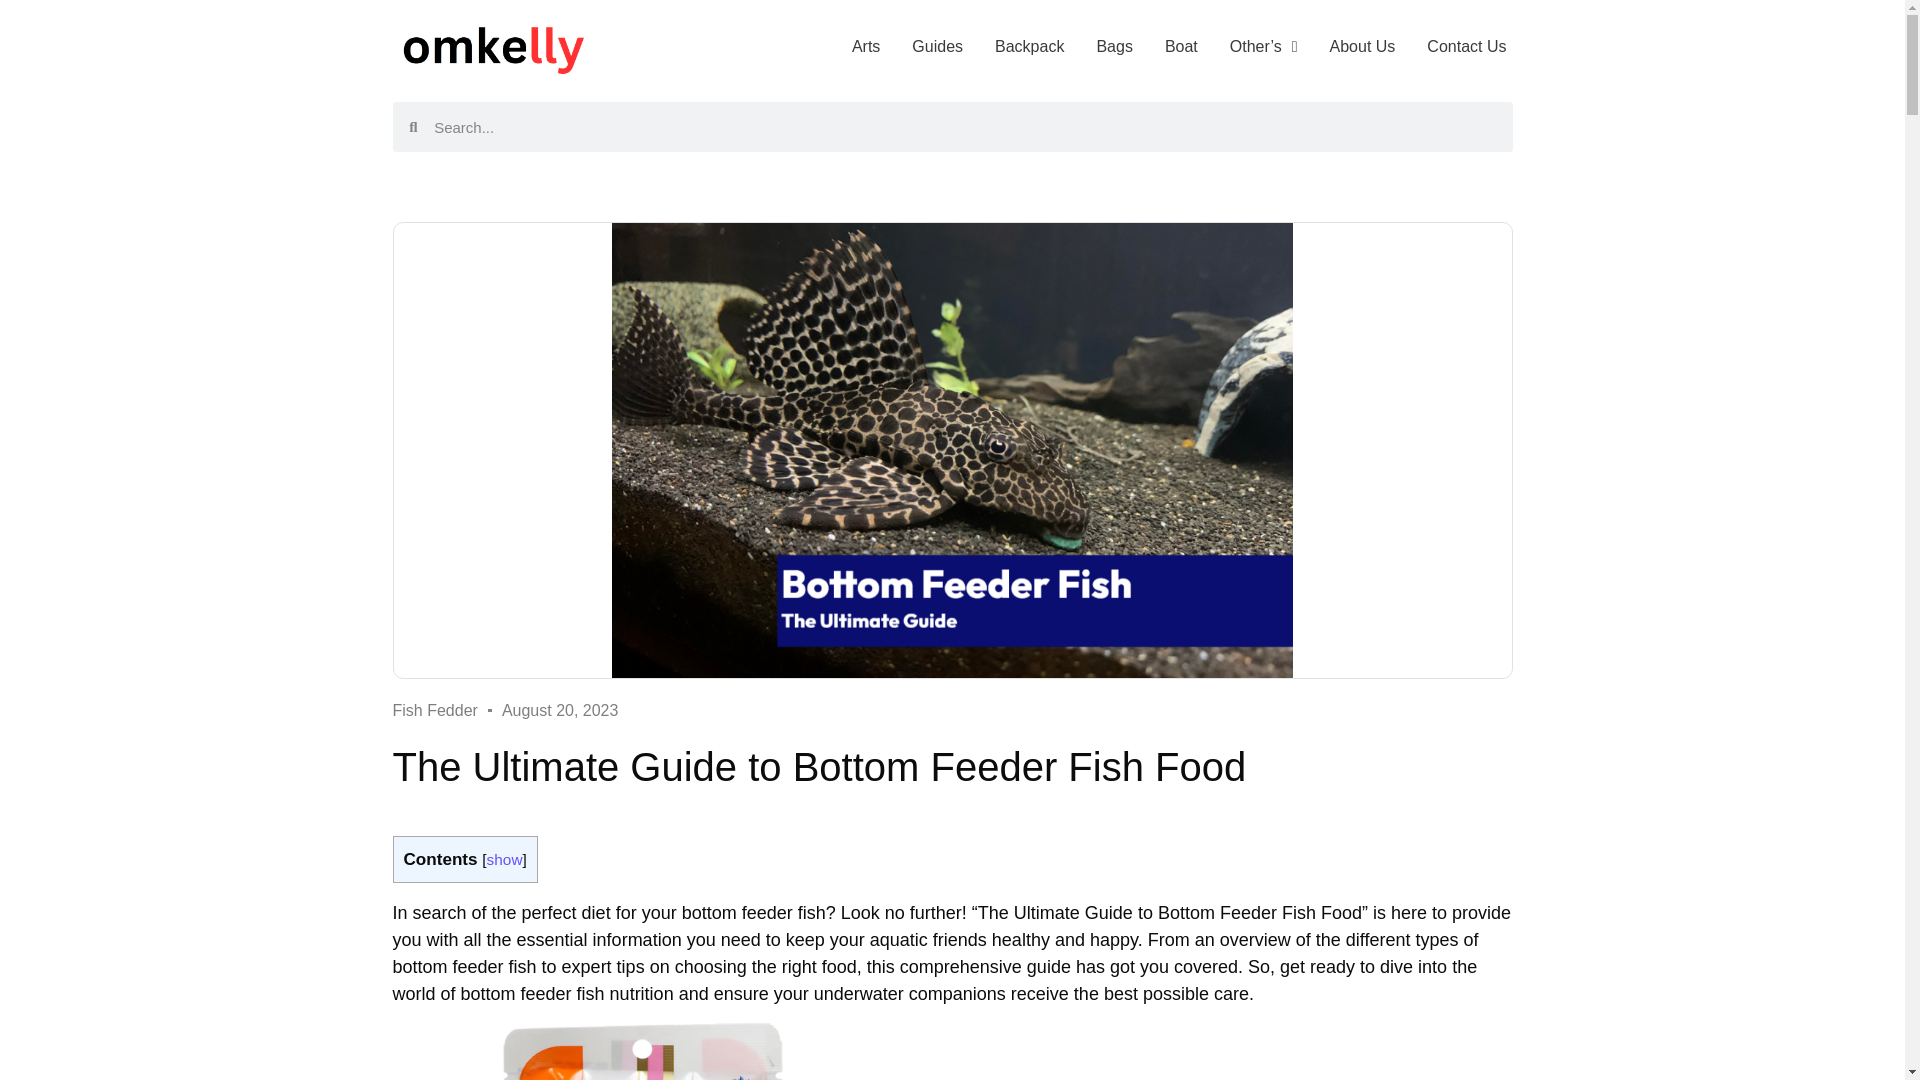 This screenshot has width=1920, height=1080. What do you see at coordinates (938, 46) in the screenshot?
I see `Guides` at bounding box center [938, 46].